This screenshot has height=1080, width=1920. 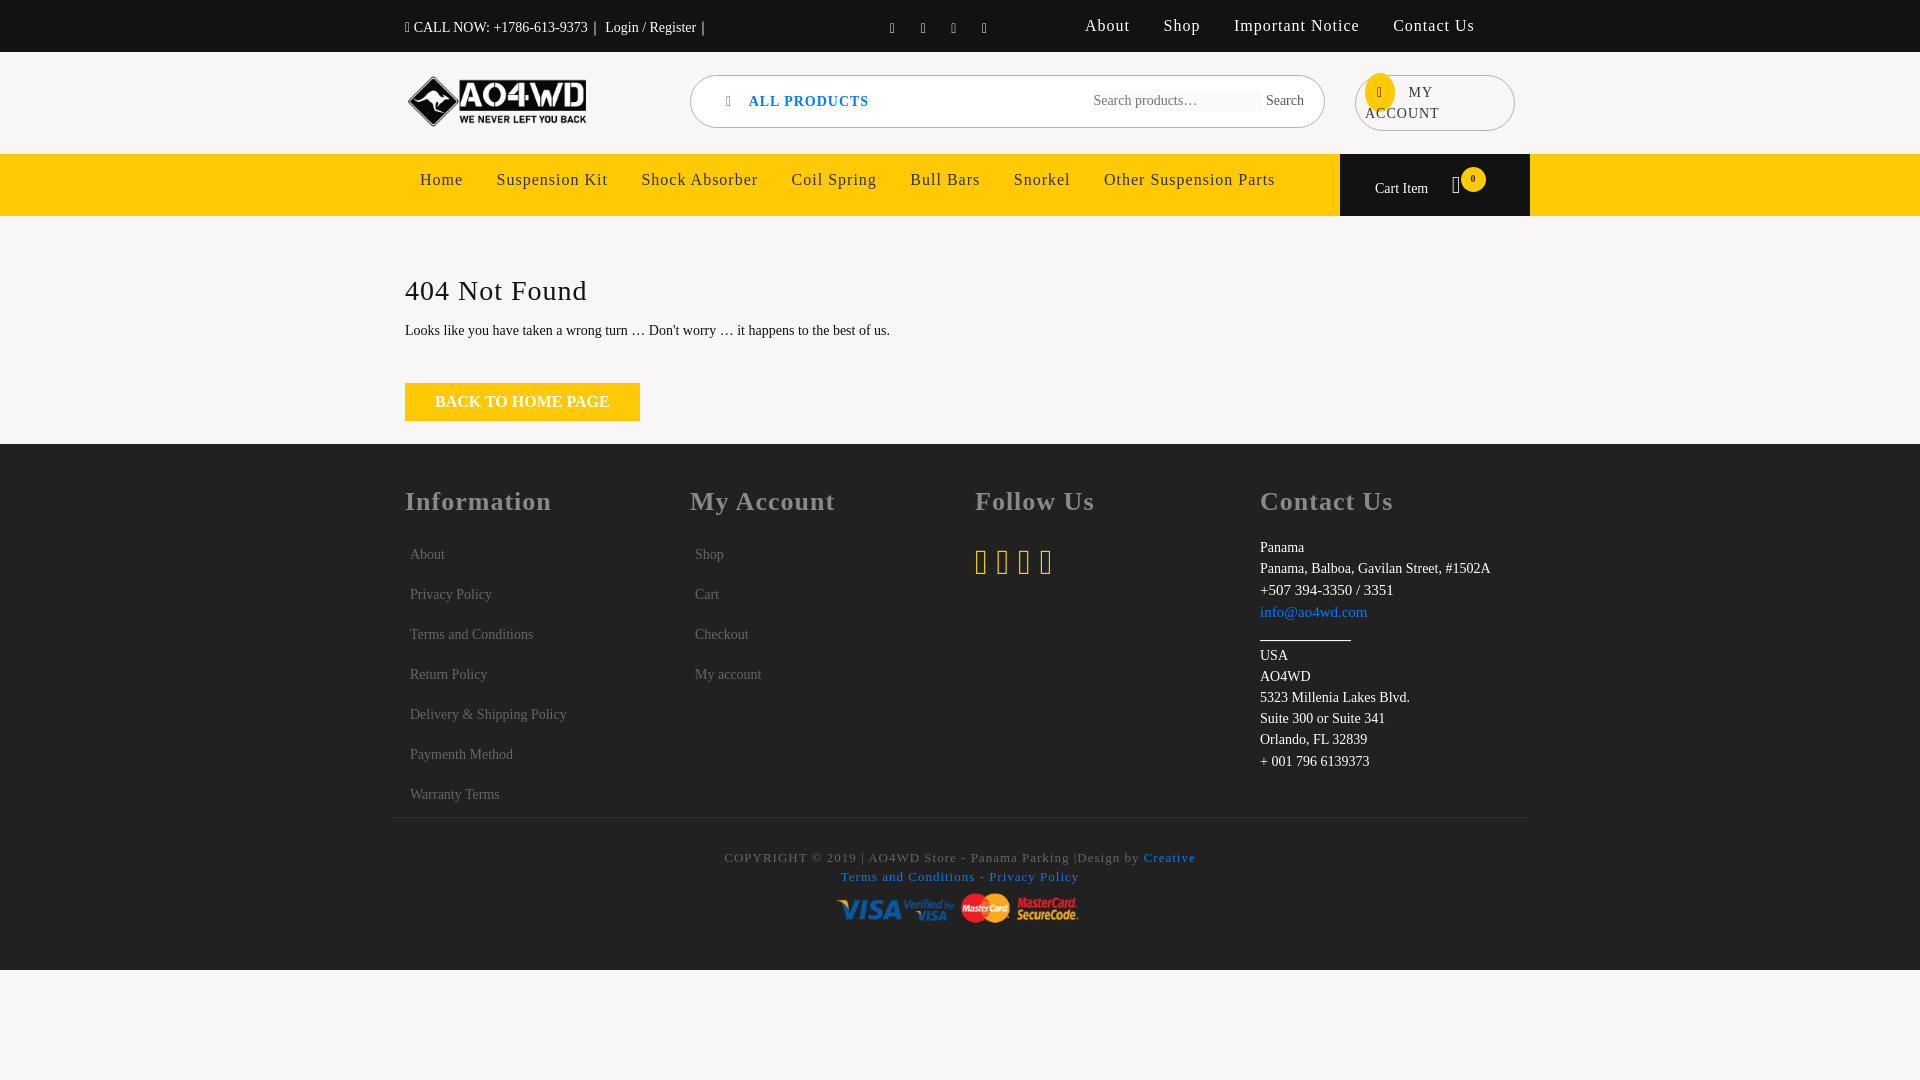 I want to click on Shop, so click(x=709, y=554).